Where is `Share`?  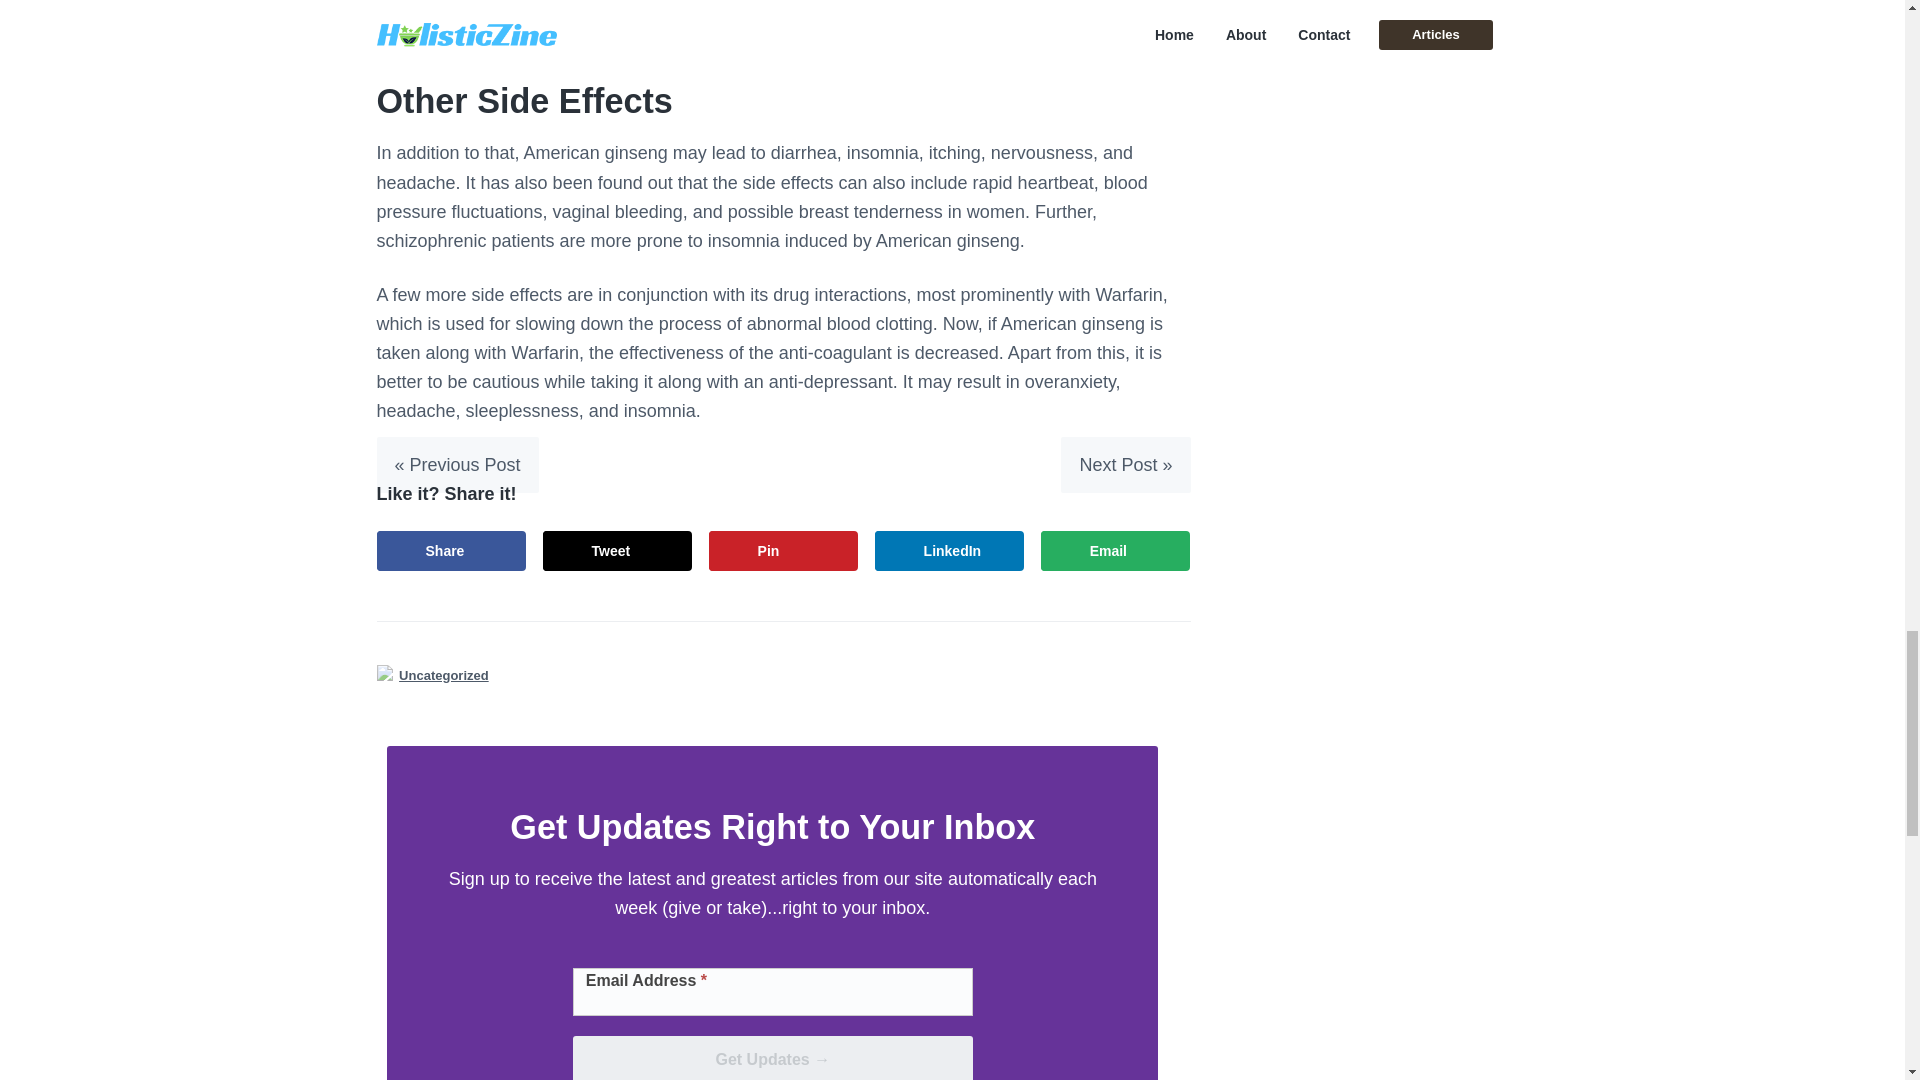
Share is located at coordinates (451, 551).